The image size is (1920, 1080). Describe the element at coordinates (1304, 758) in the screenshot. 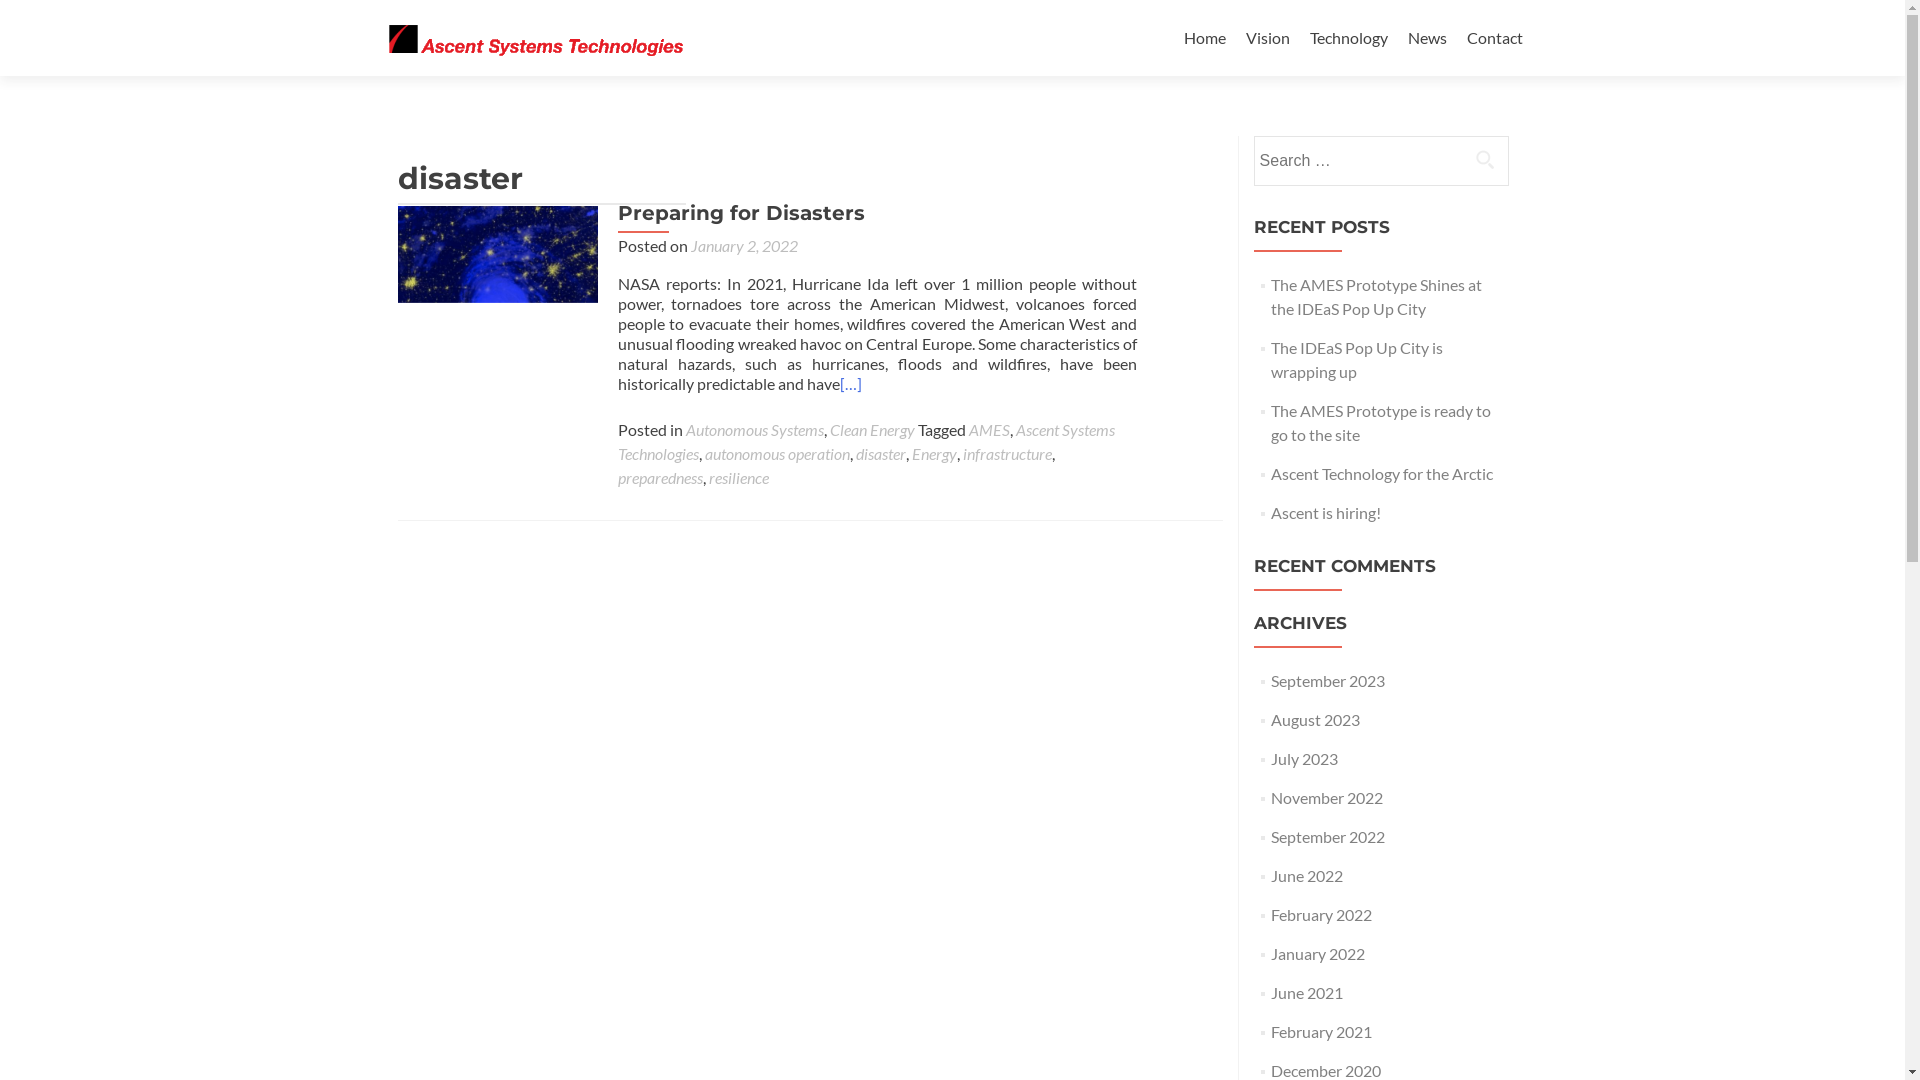

I see `July 2023` at that location.